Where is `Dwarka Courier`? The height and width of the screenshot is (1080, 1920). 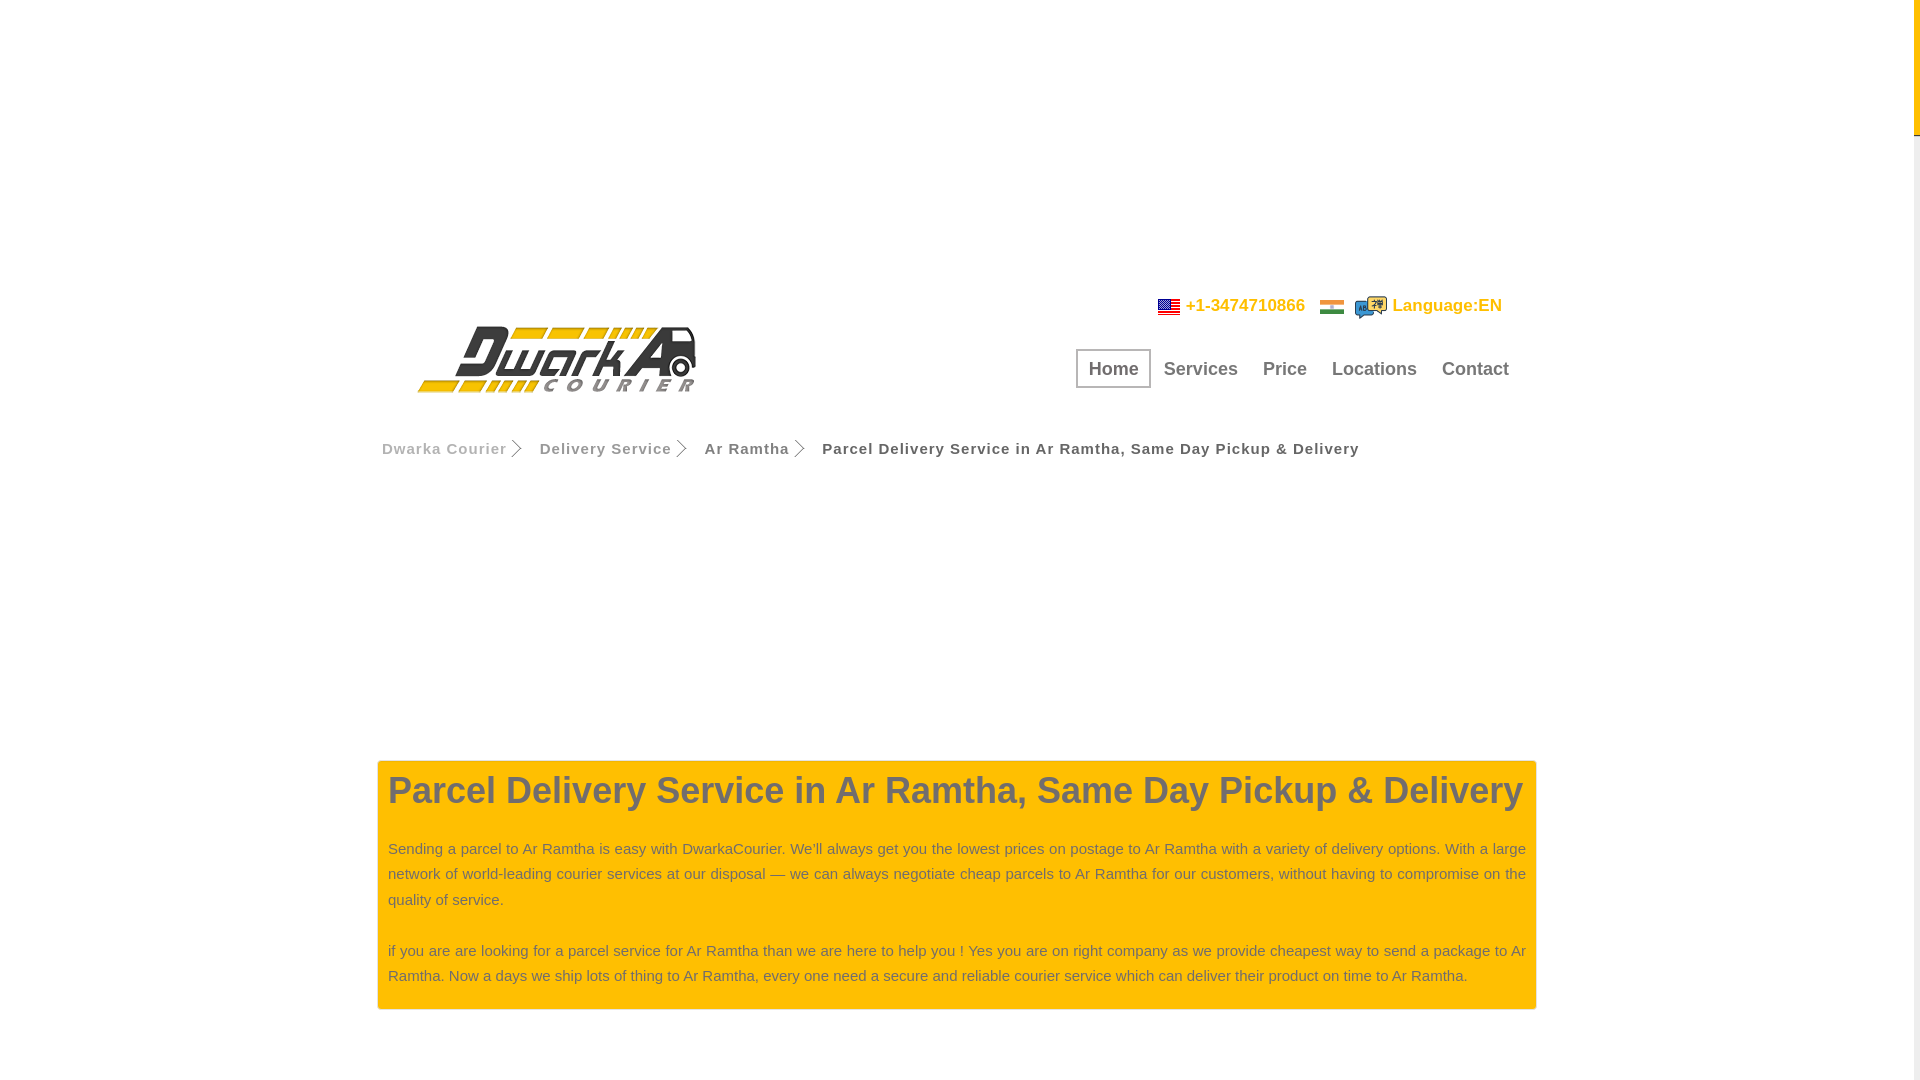 Dwarka Courier is located at coordinates (444, 448).